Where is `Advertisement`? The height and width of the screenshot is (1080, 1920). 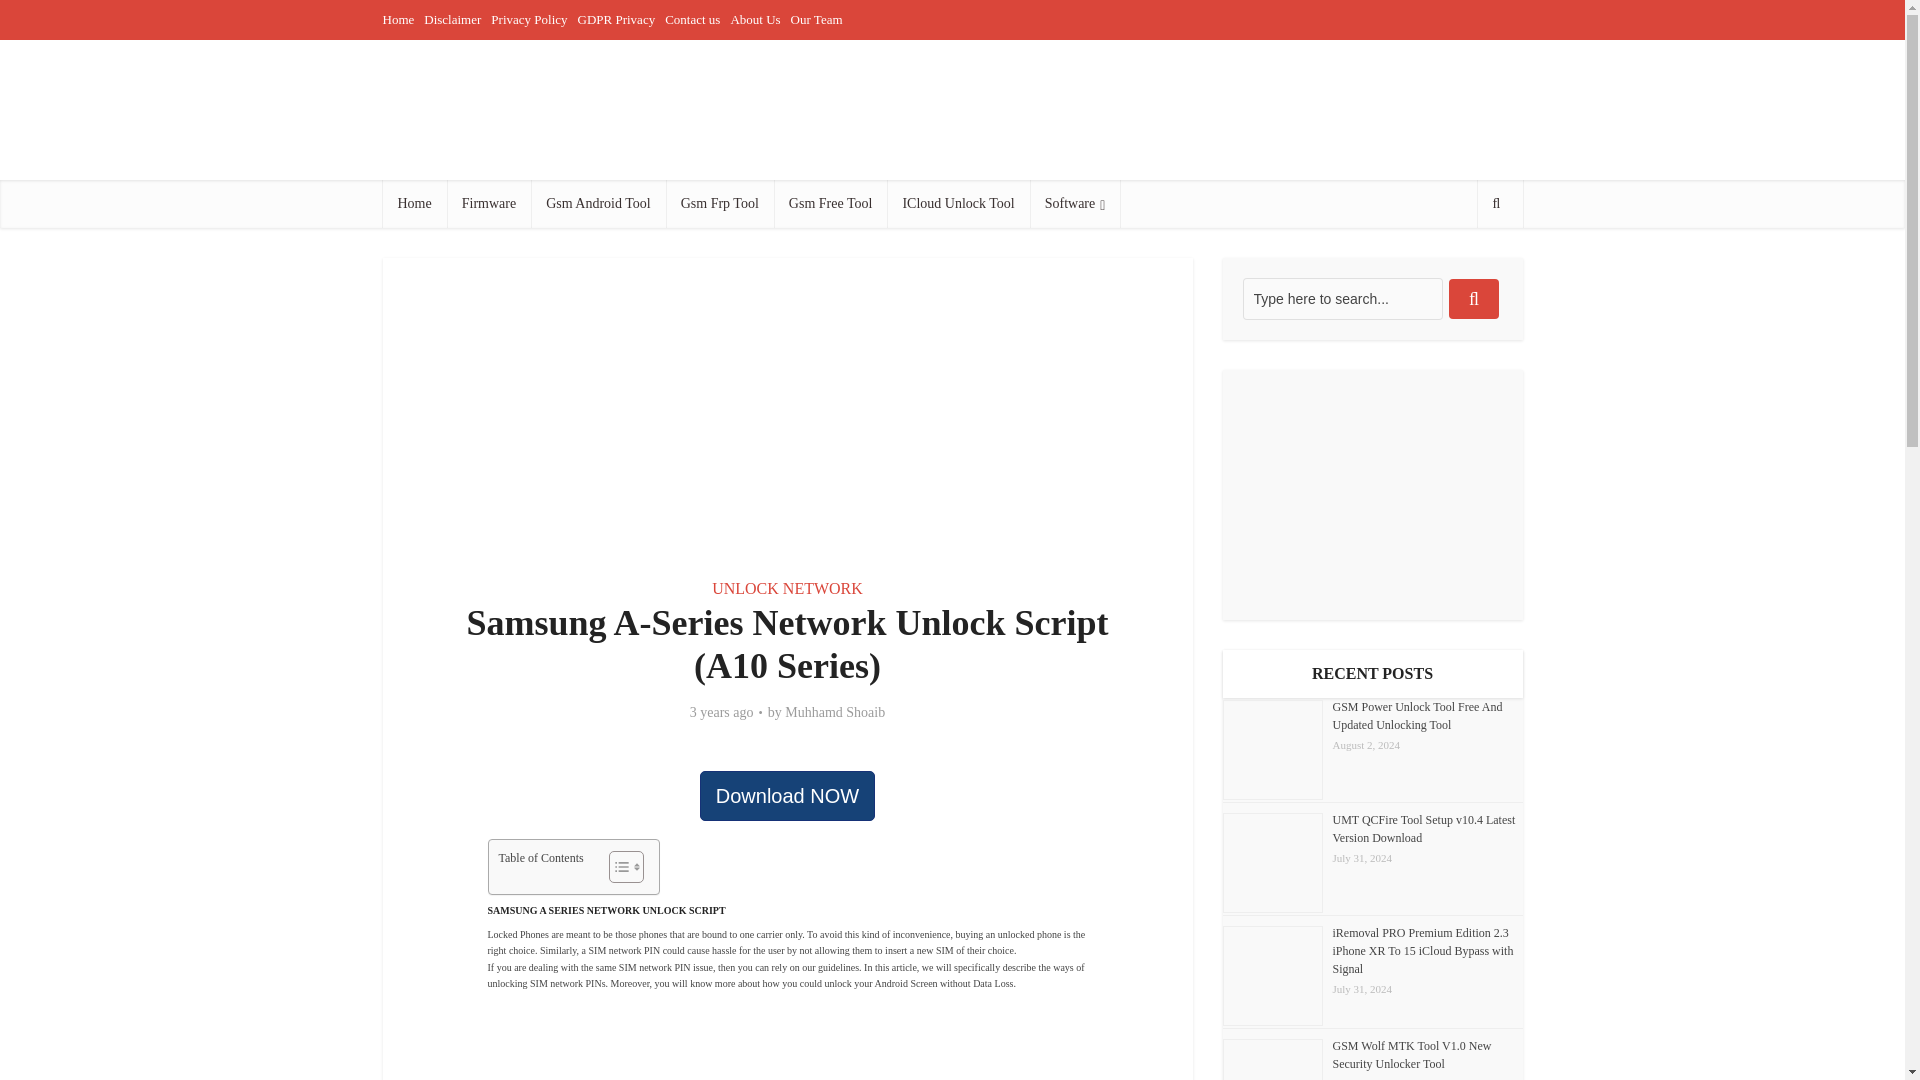
Advertisement is located at coordinates (787, 406).